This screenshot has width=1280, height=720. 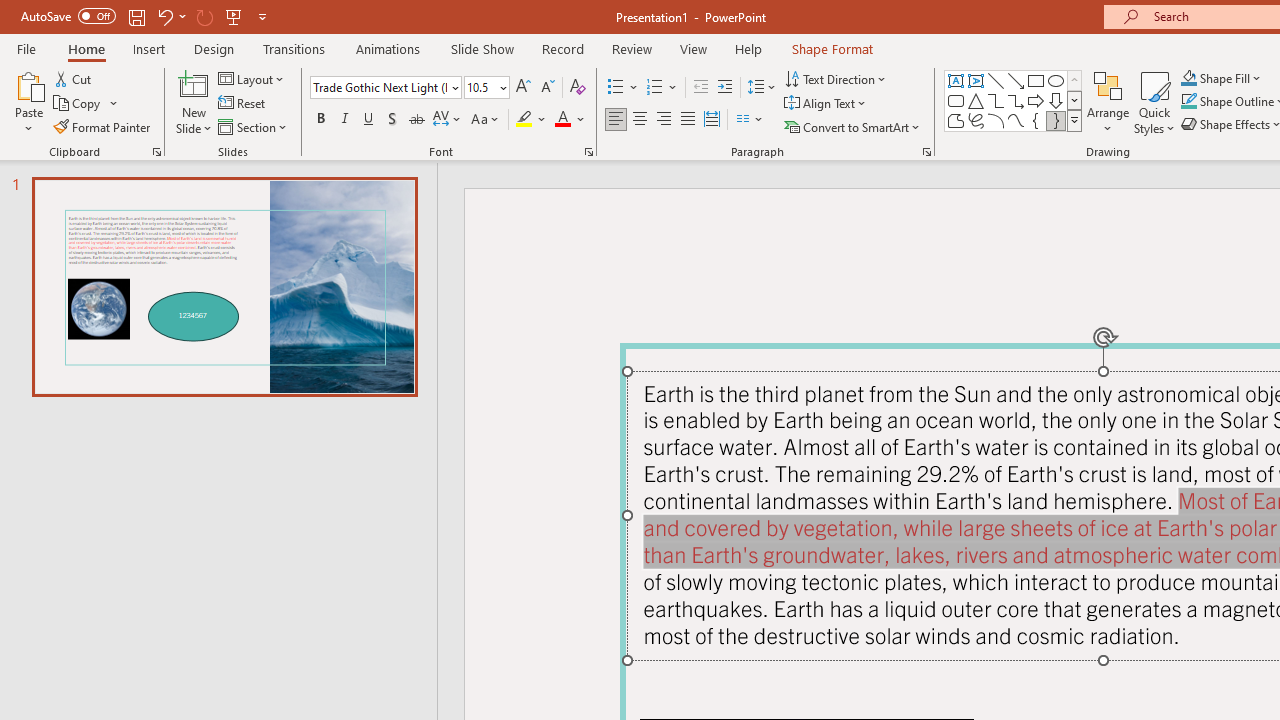 What do you see at coordinates (1154, 102) in the screenshot?
I see `Quick Styles` at bounding box center [1154, 102].